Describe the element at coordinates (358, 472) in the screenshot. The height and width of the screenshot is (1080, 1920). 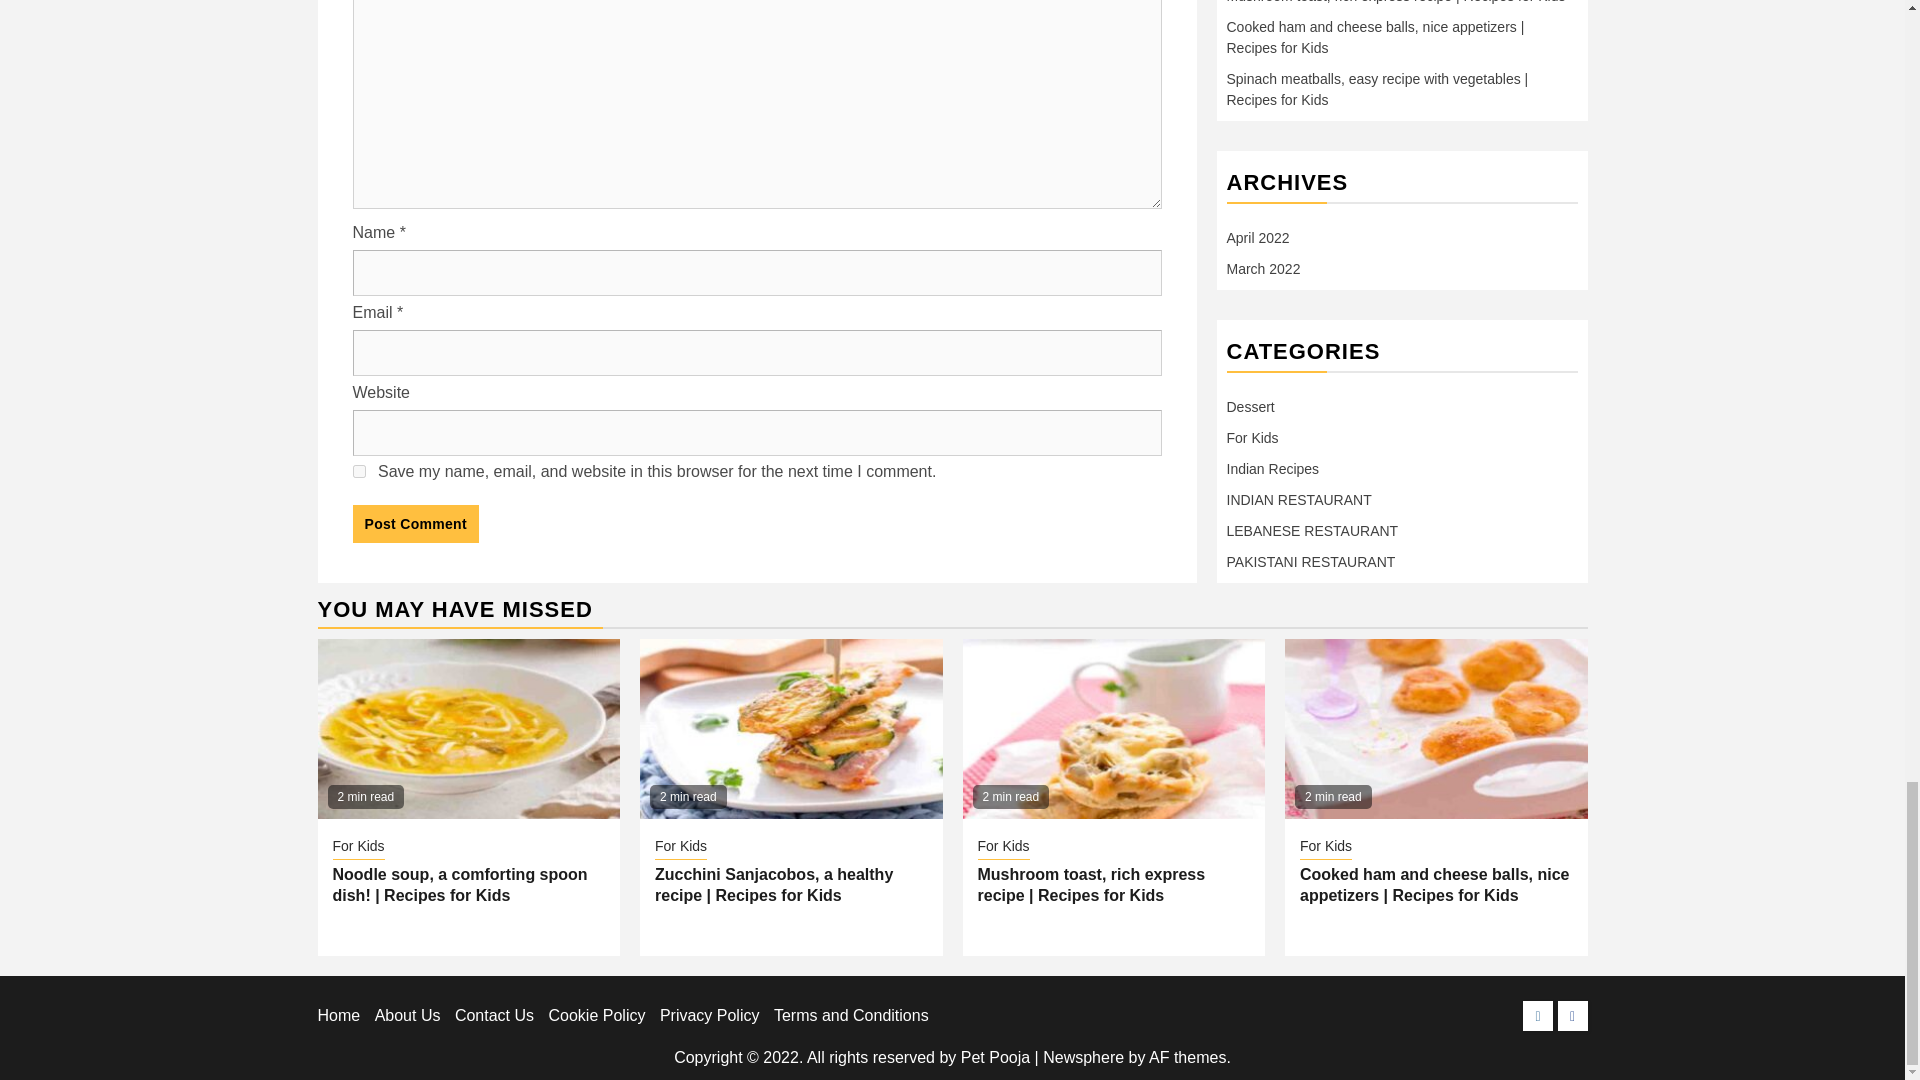
I see `yes` at that location.